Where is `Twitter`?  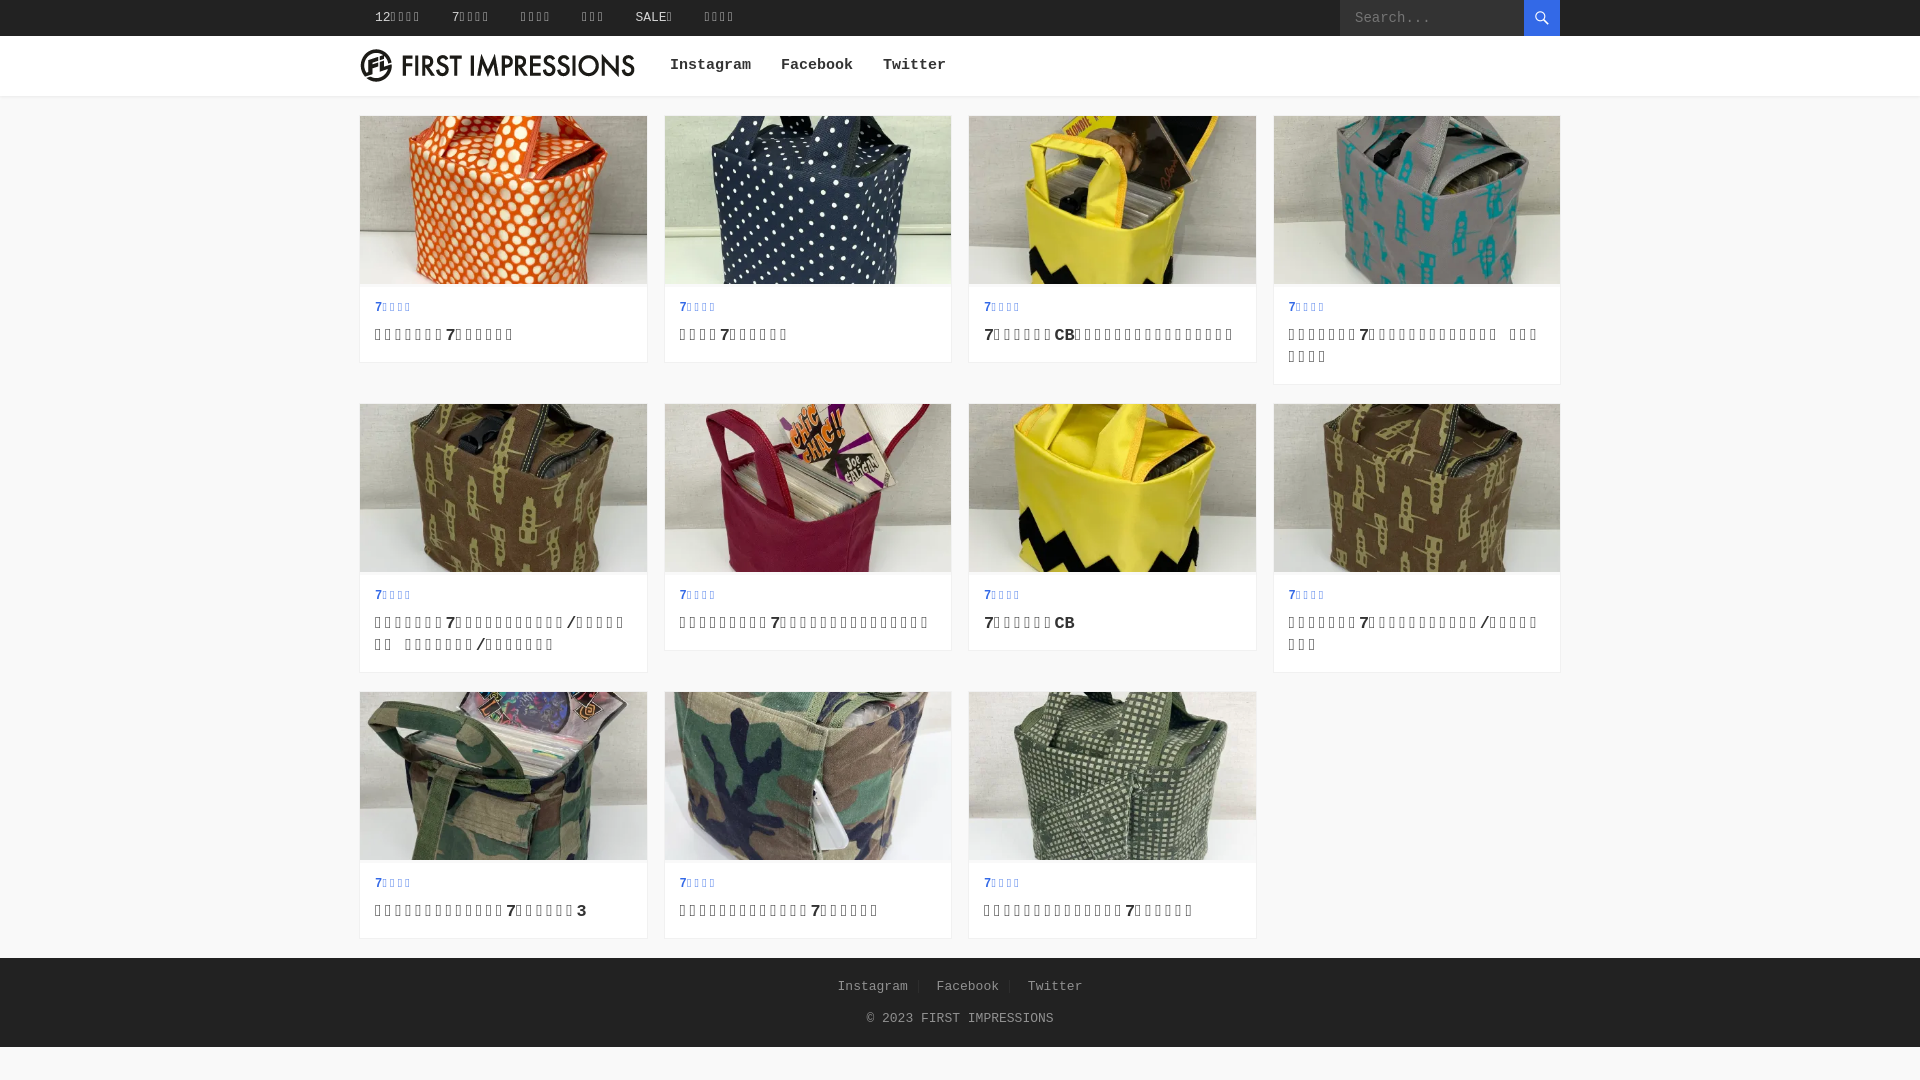 Twitter is located at coordinates (914, 66).